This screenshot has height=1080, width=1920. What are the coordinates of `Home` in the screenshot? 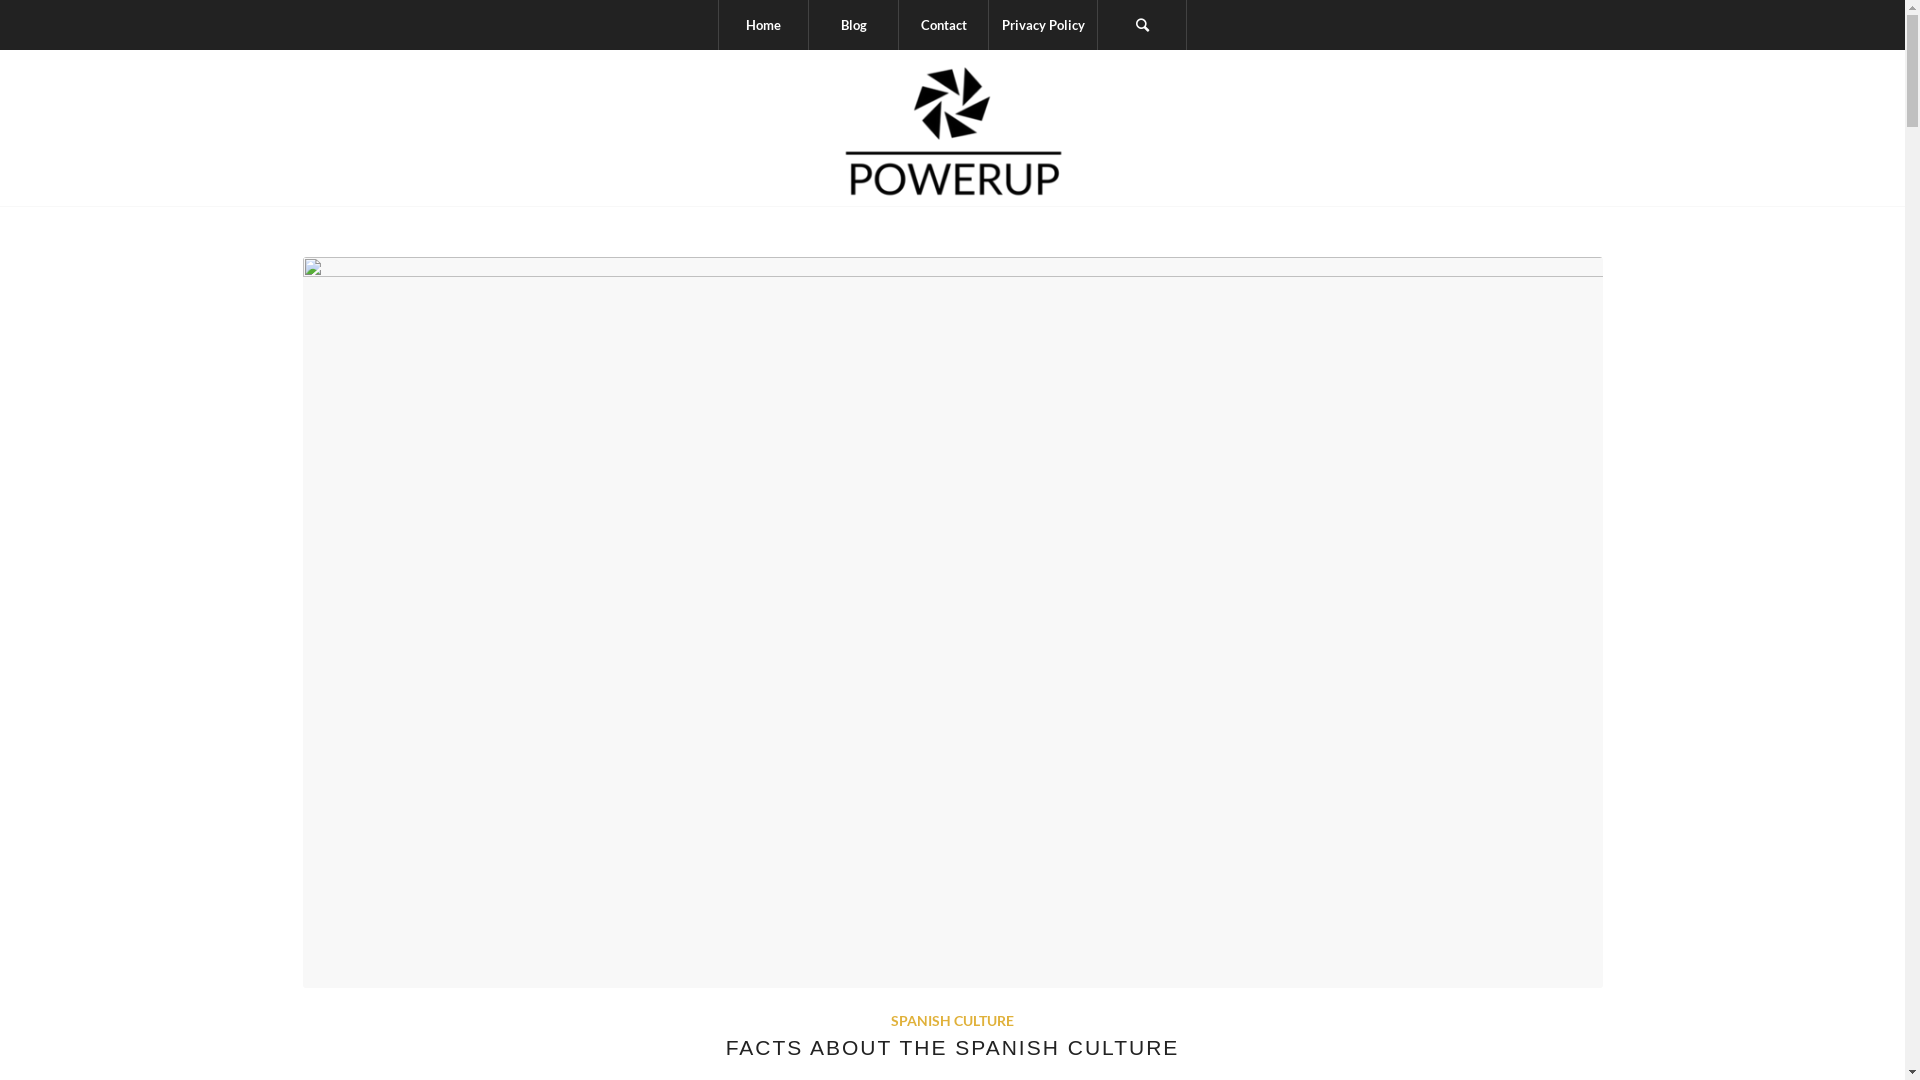 It's located at (763, 25).